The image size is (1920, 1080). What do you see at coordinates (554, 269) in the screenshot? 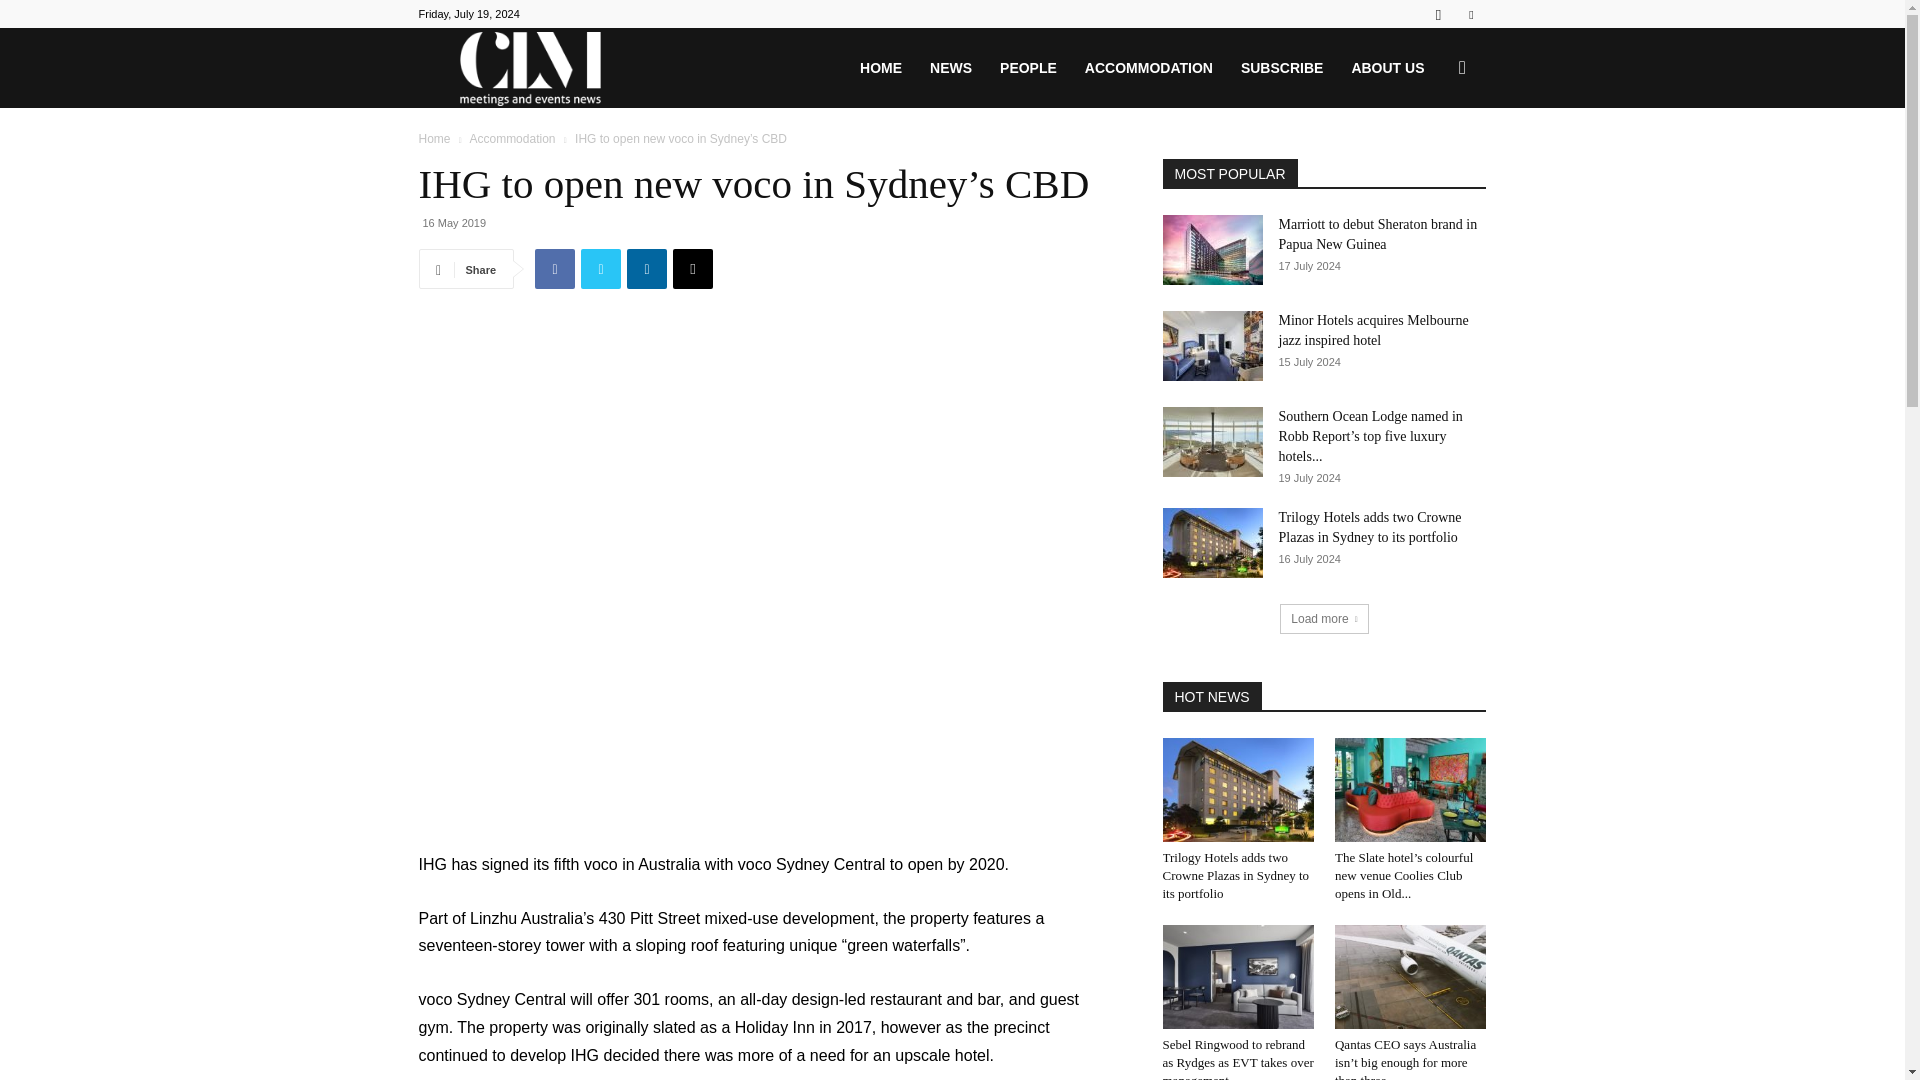
I see `Facebook` at bounding box center [554, 269].